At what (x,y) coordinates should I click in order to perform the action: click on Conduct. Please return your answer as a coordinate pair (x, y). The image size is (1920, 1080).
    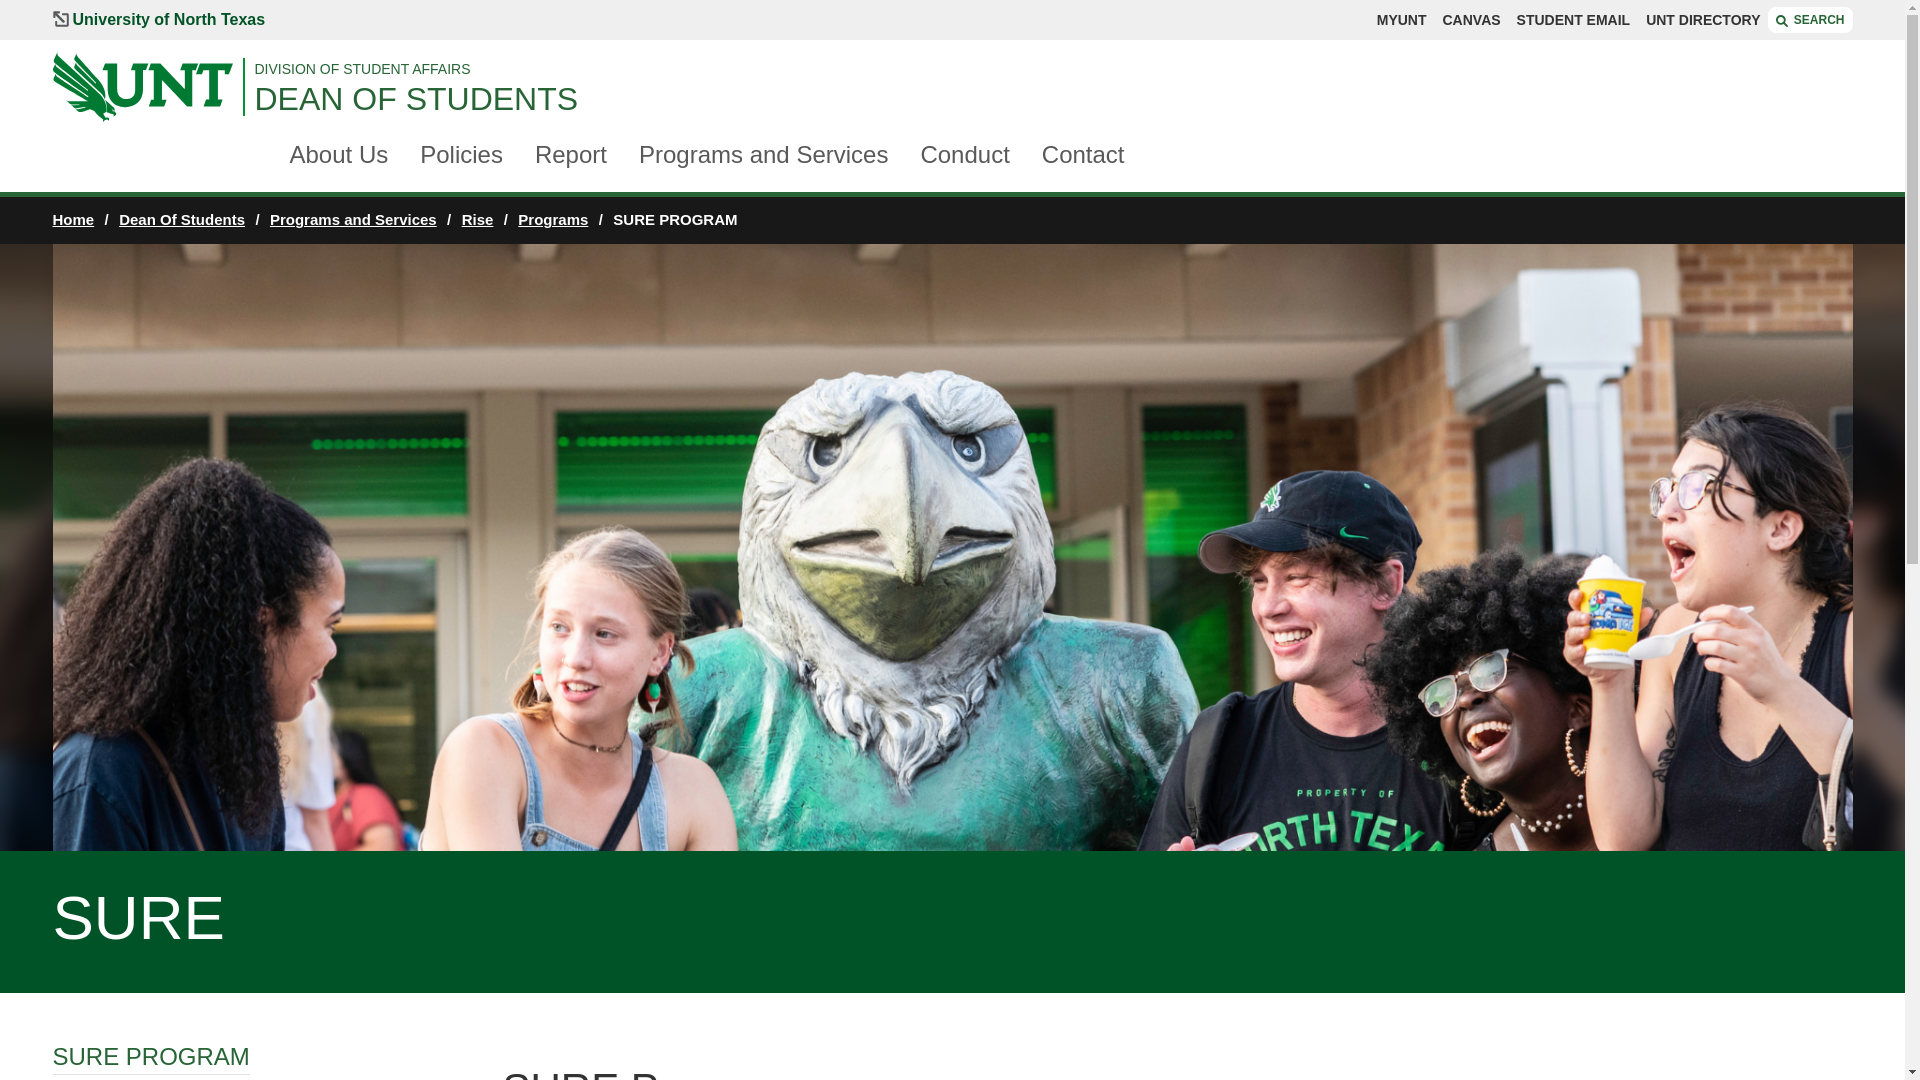
    Looking at the image, I should click on (964, 156).